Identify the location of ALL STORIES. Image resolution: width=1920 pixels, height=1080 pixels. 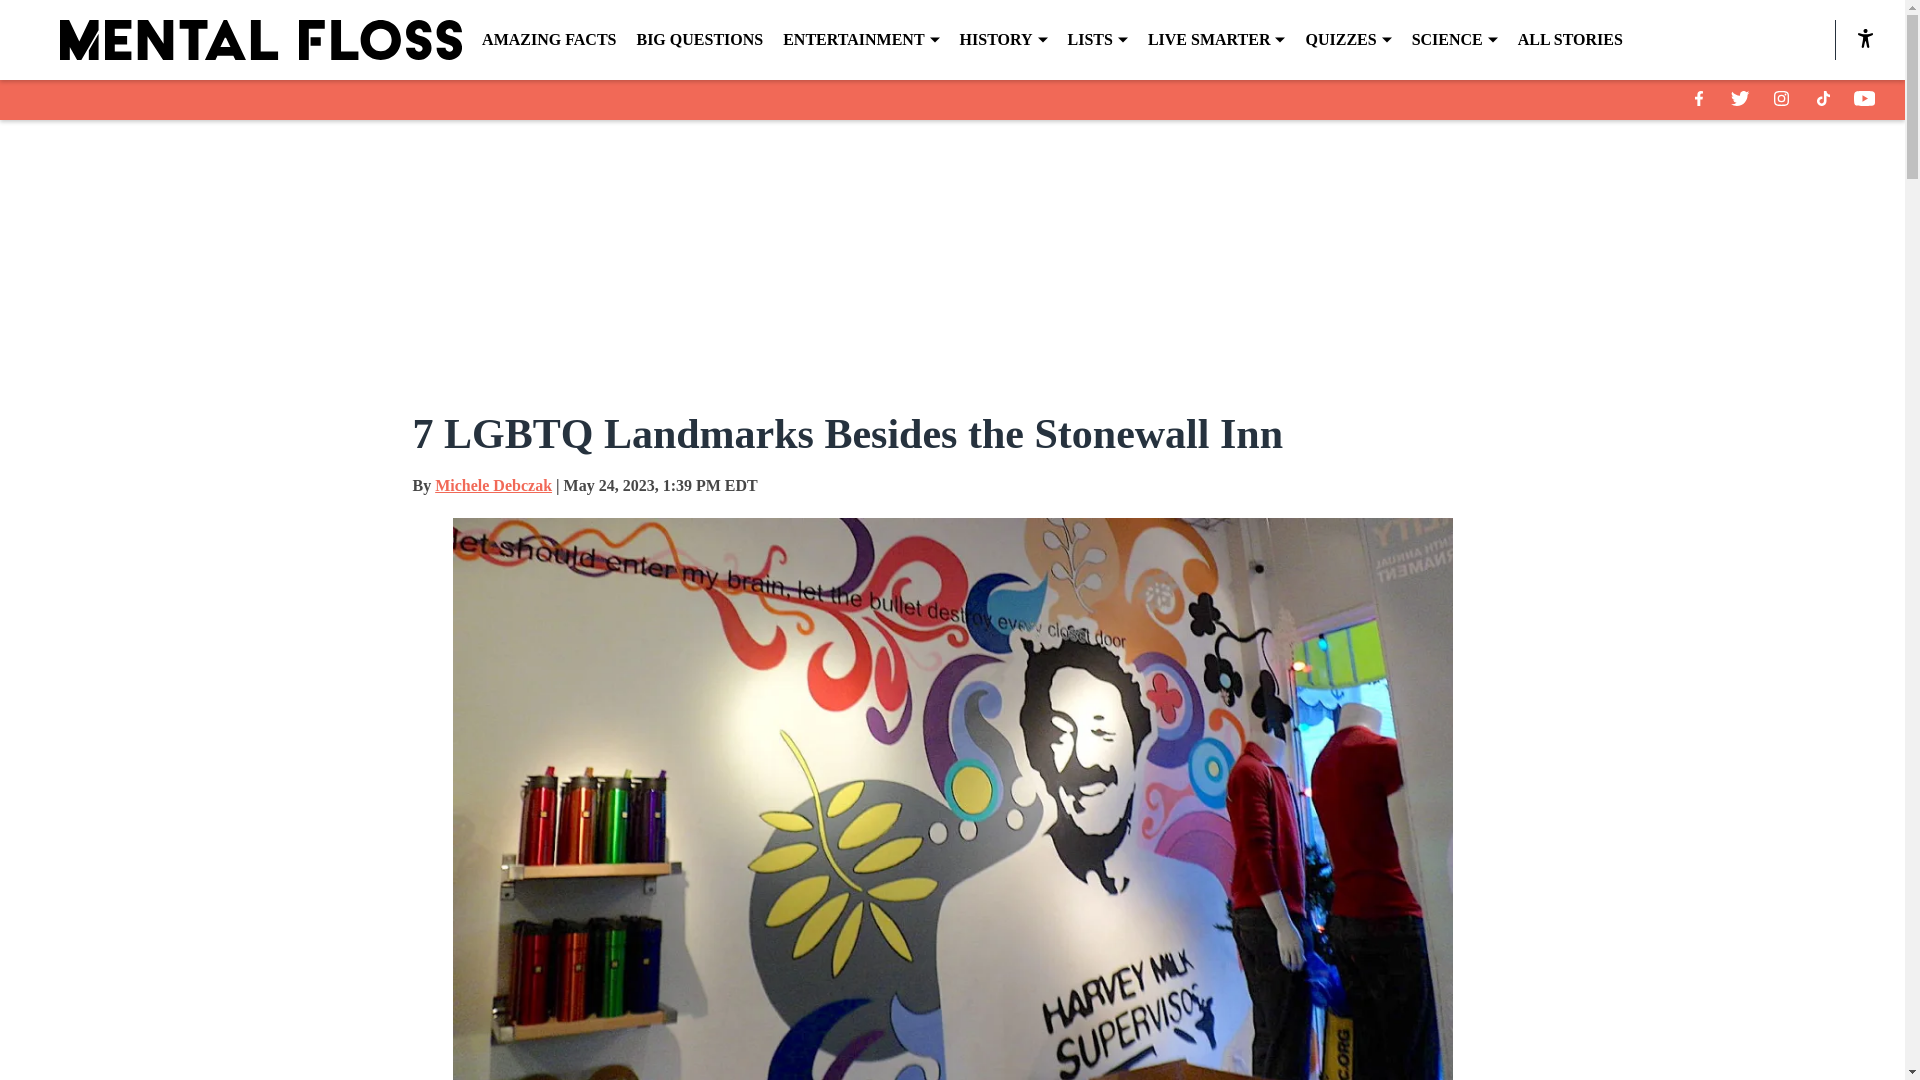
(1570, 40).